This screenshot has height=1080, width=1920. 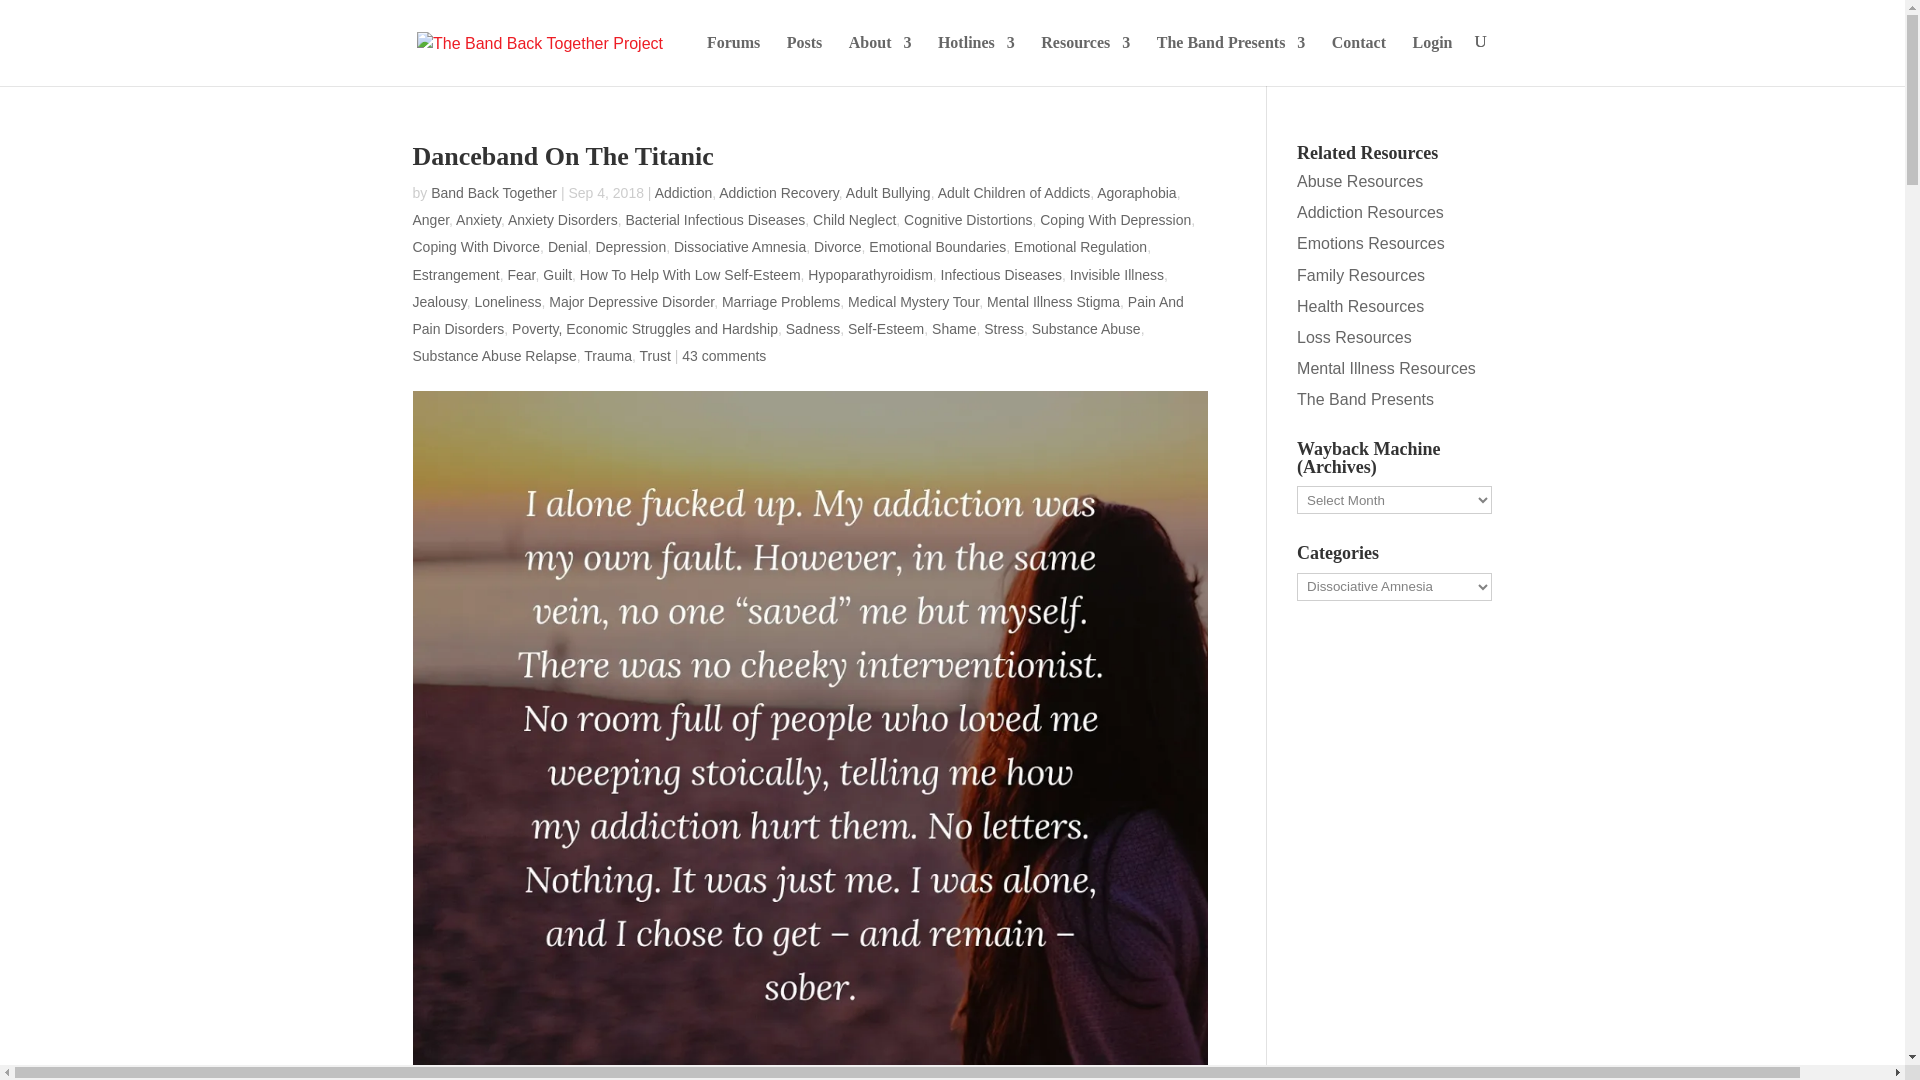 I want to click on Forums, so click(x=733, y=60).